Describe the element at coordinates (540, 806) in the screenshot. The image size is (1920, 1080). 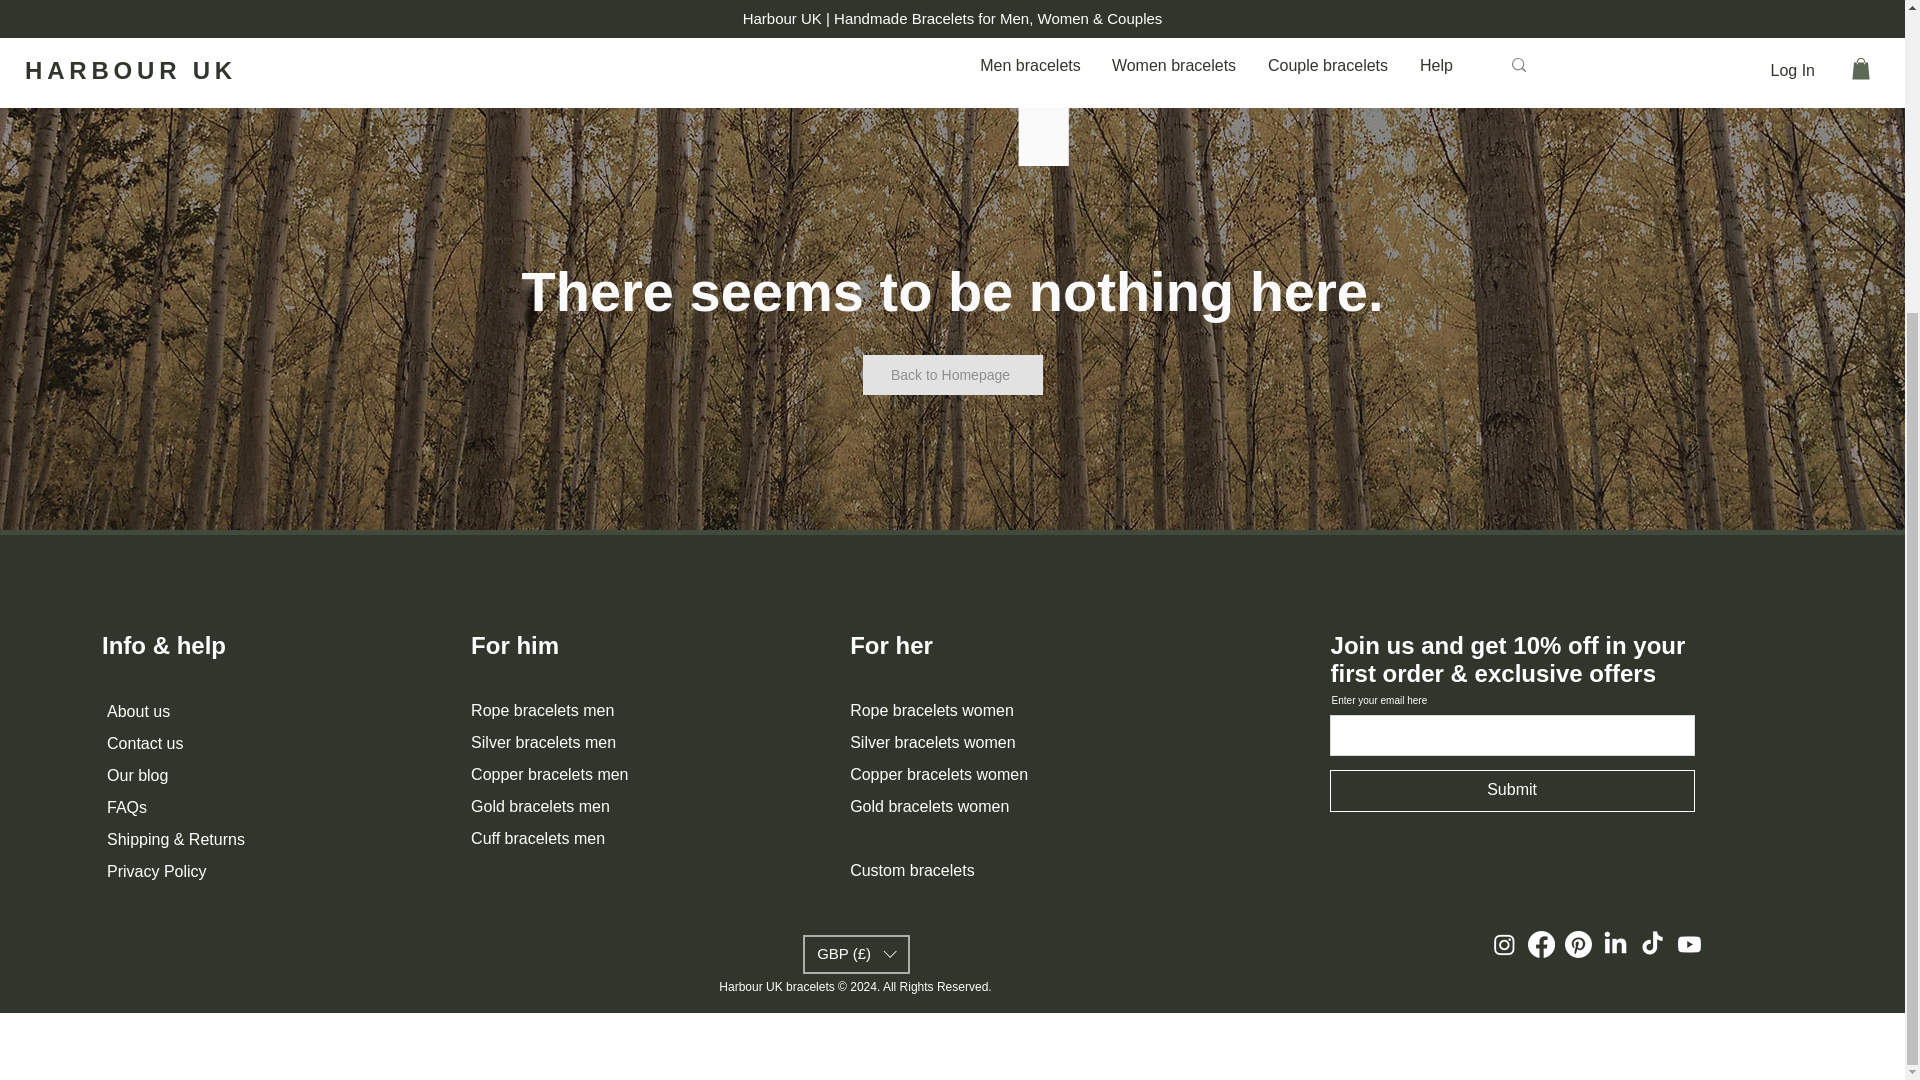
I see `Gold bracelets men` at that location.